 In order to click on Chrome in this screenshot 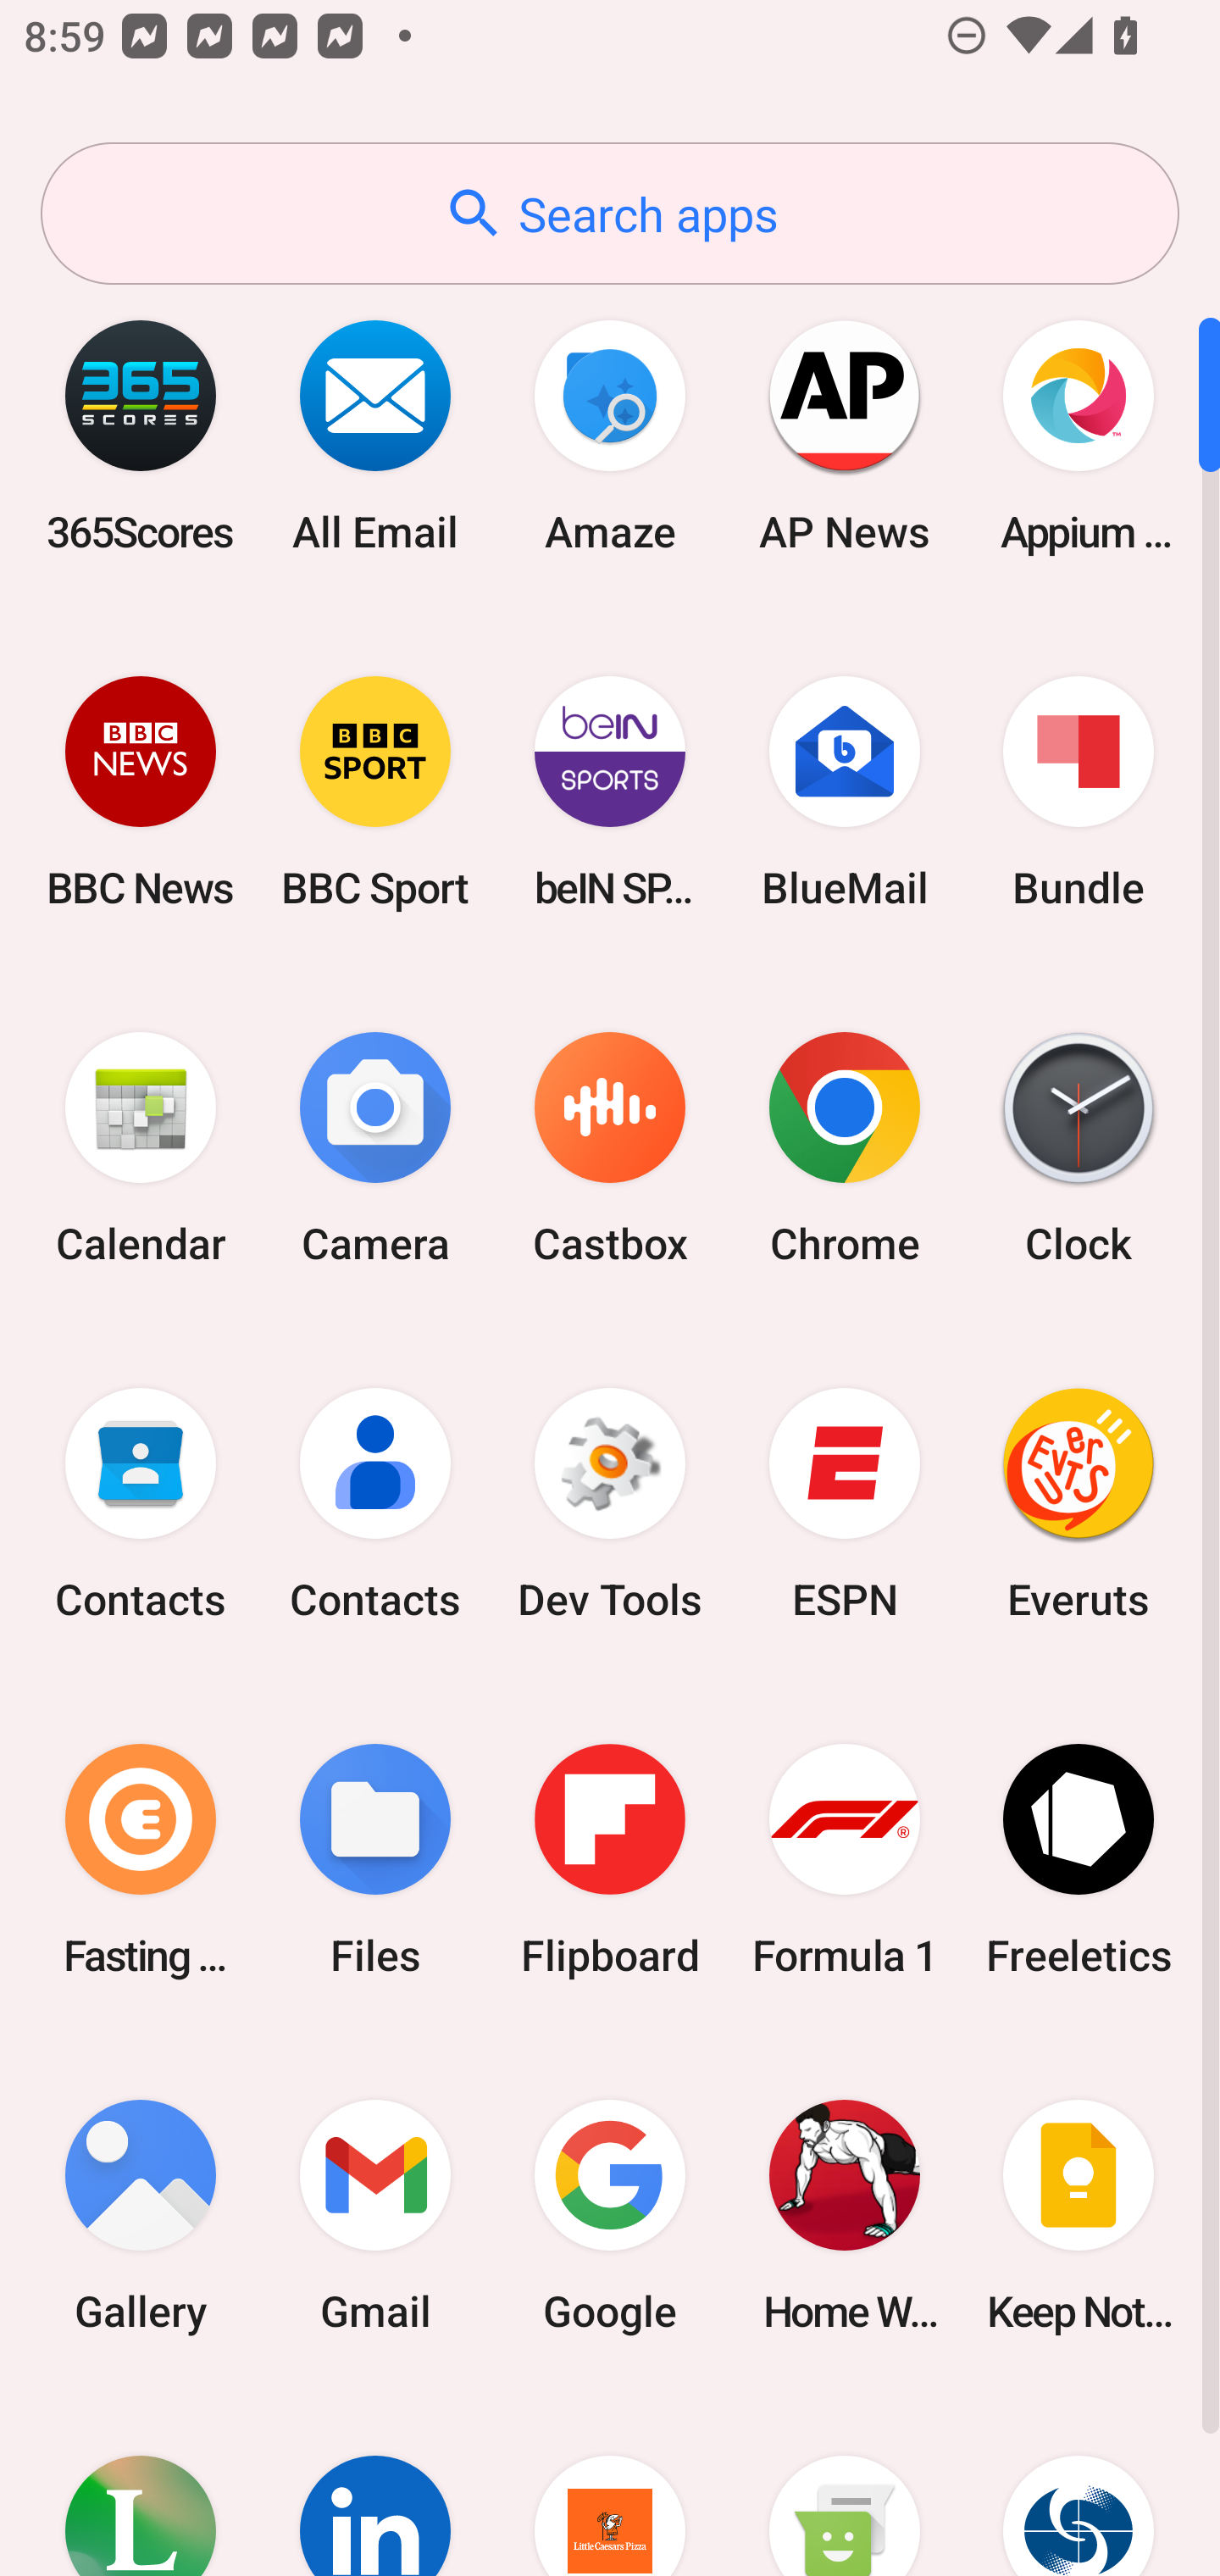, I will do `click(844, 1149)`.